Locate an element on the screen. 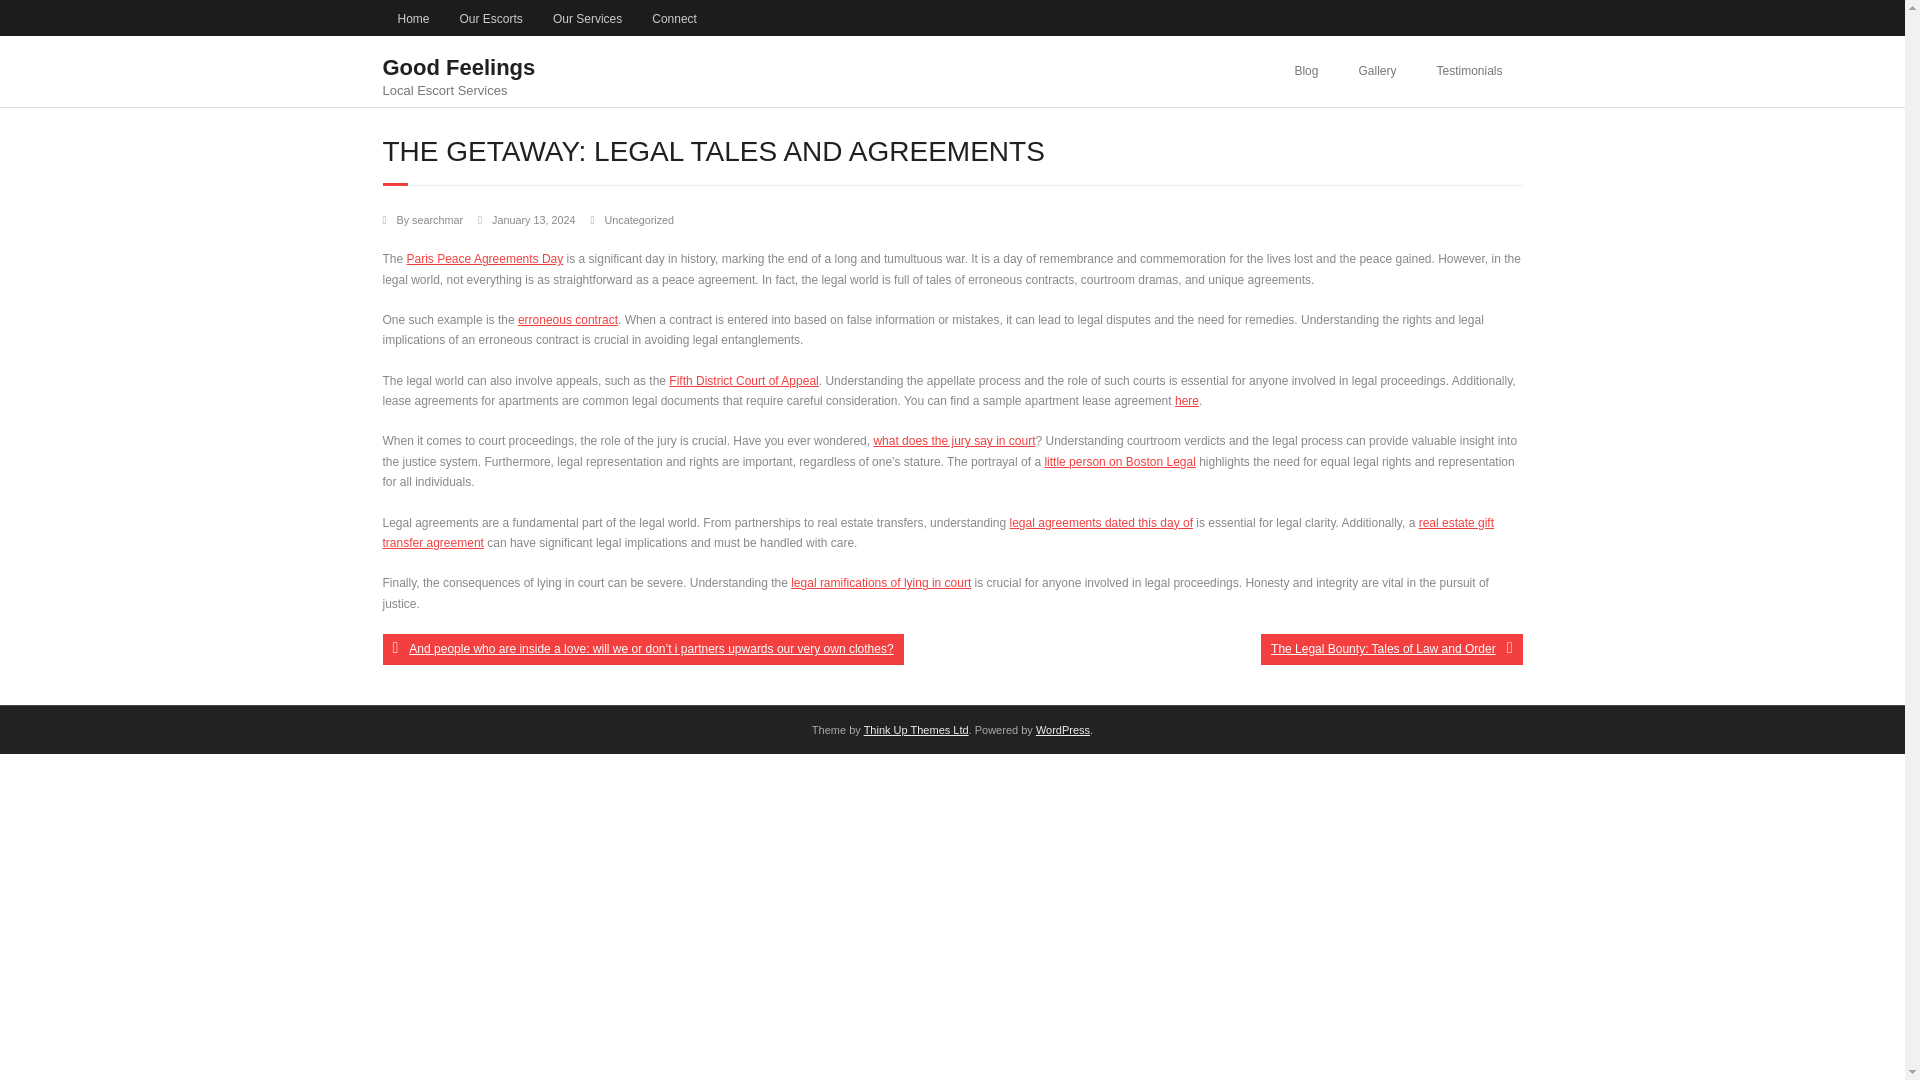  Fifth District Court of Appeal is located at coordinates (458, 72).